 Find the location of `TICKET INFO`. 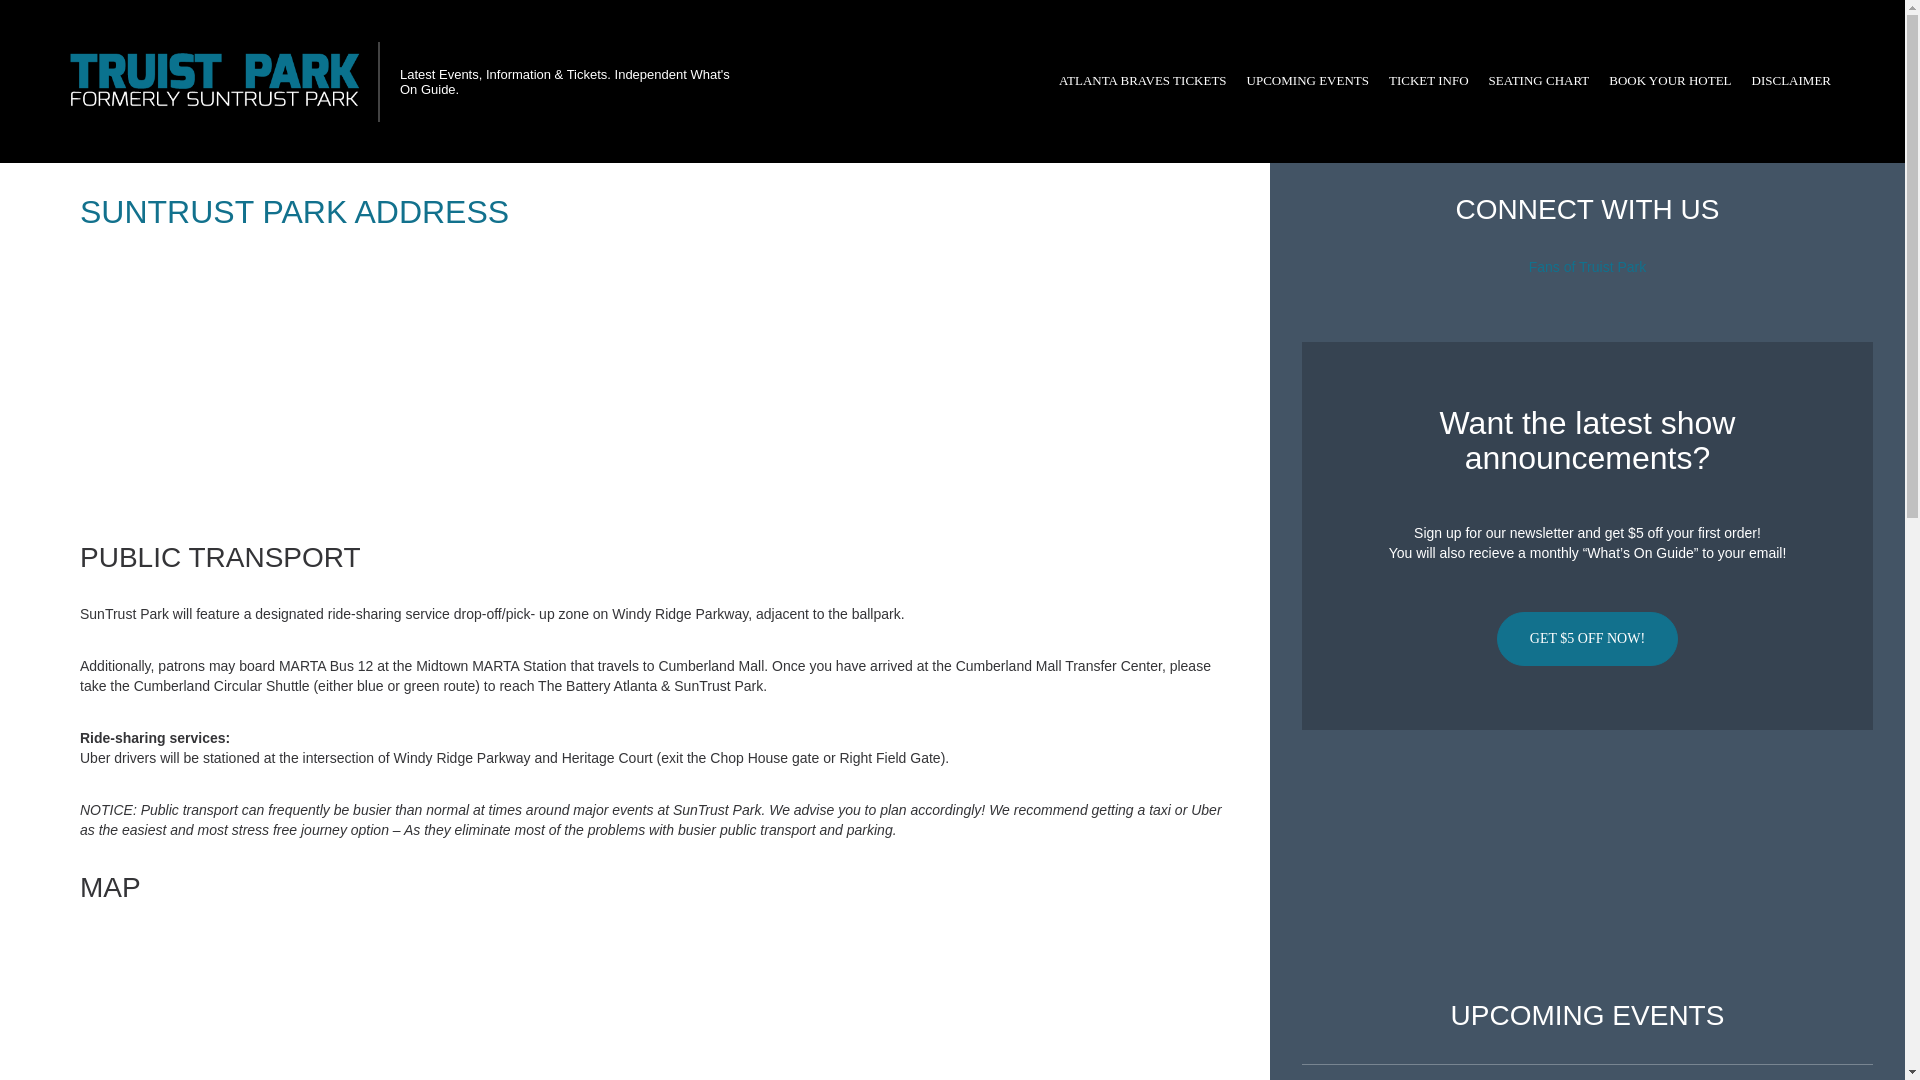

TICKET INFO is located at coordinates (1428, 81).